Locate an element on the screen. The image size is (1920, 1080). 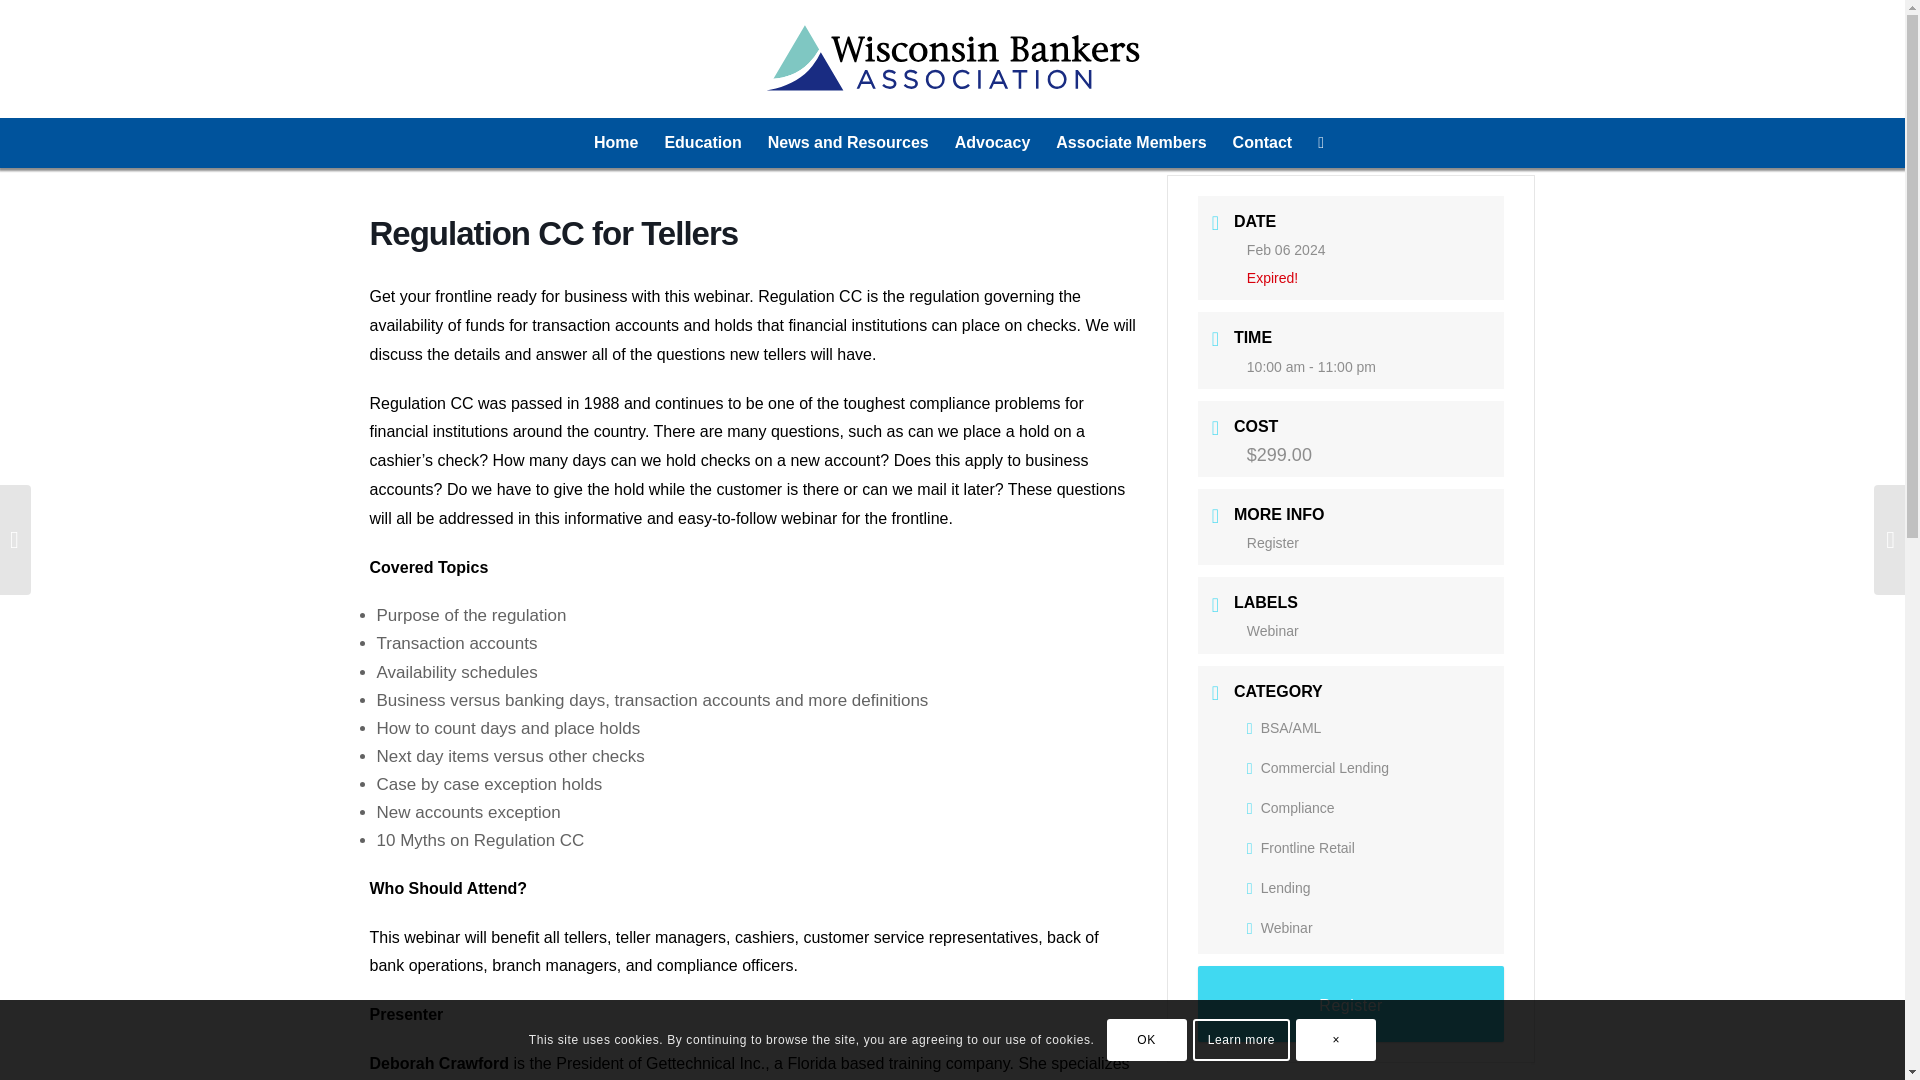
Contact Wisconsin Banking Industry is located at coordinates (1262, 142).